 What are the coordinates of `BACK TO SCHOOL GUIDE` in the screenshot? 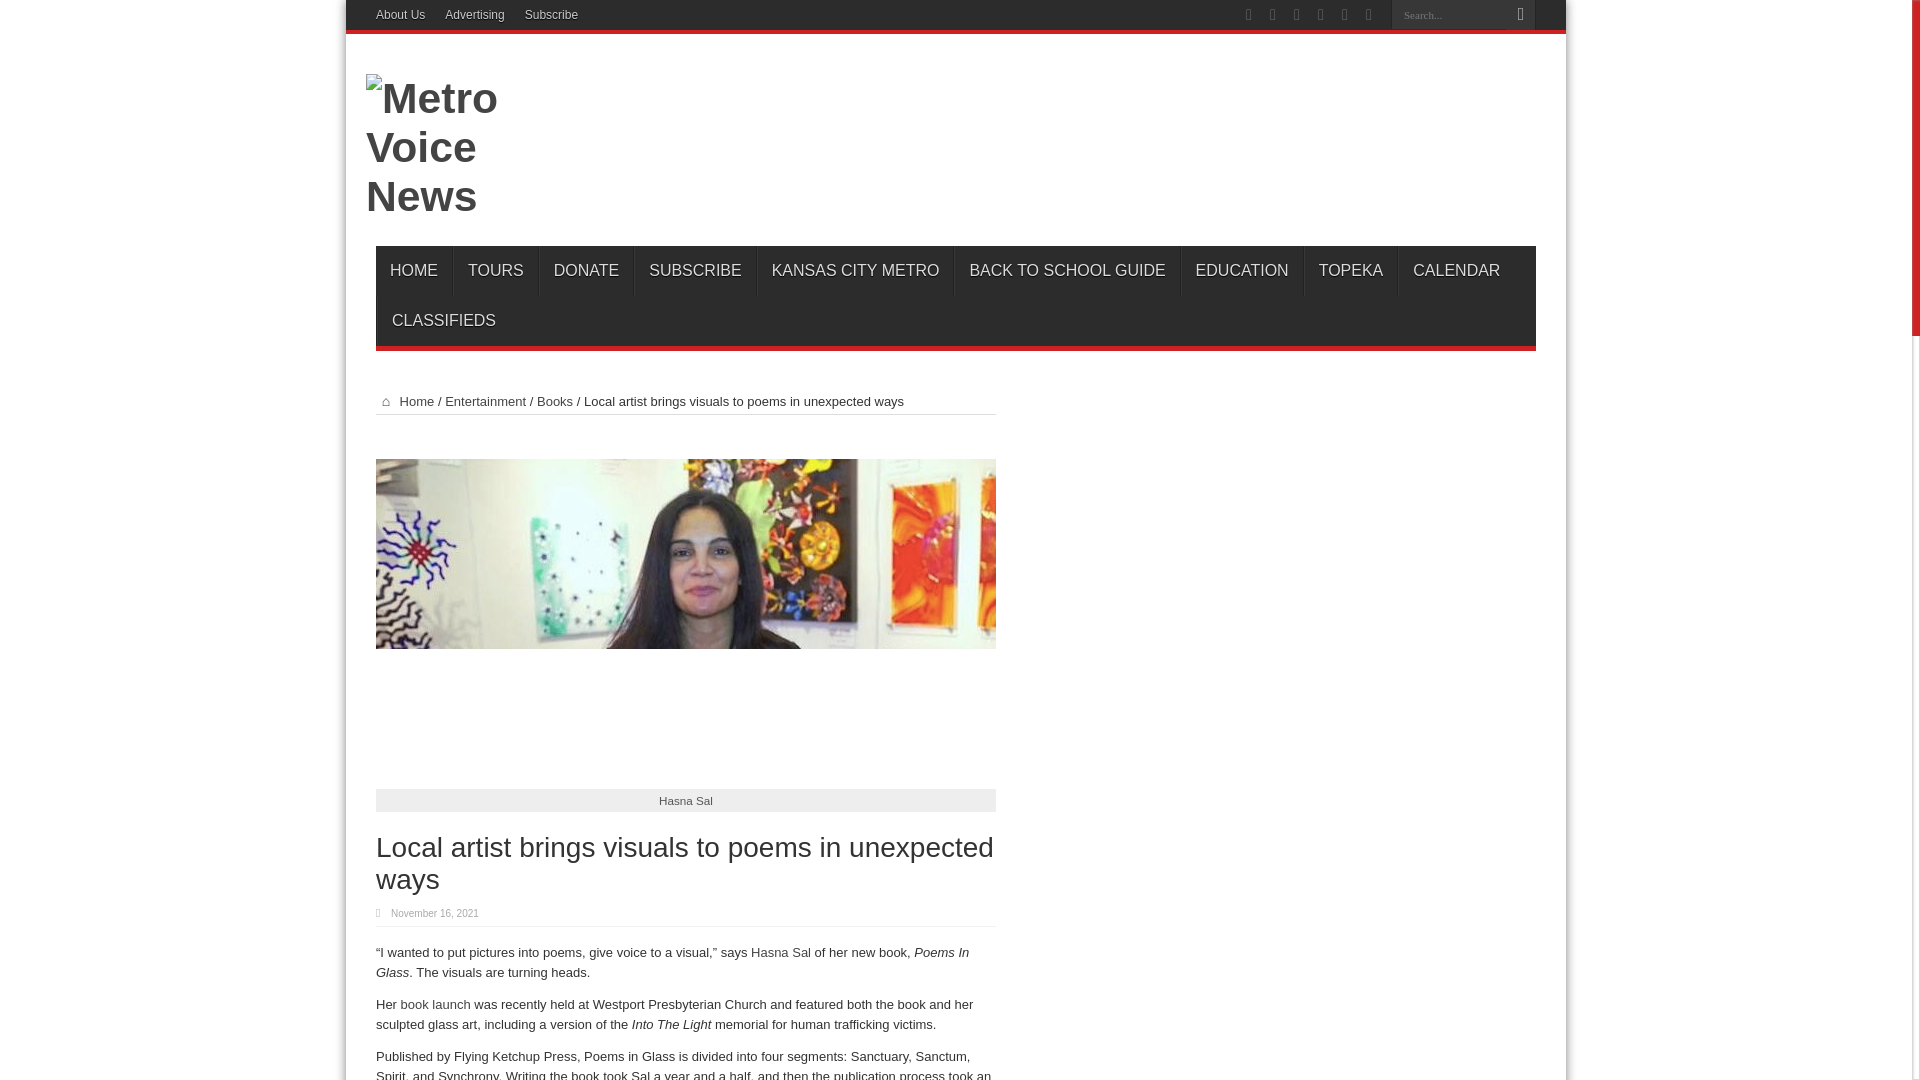 It's located at (1066, 270).